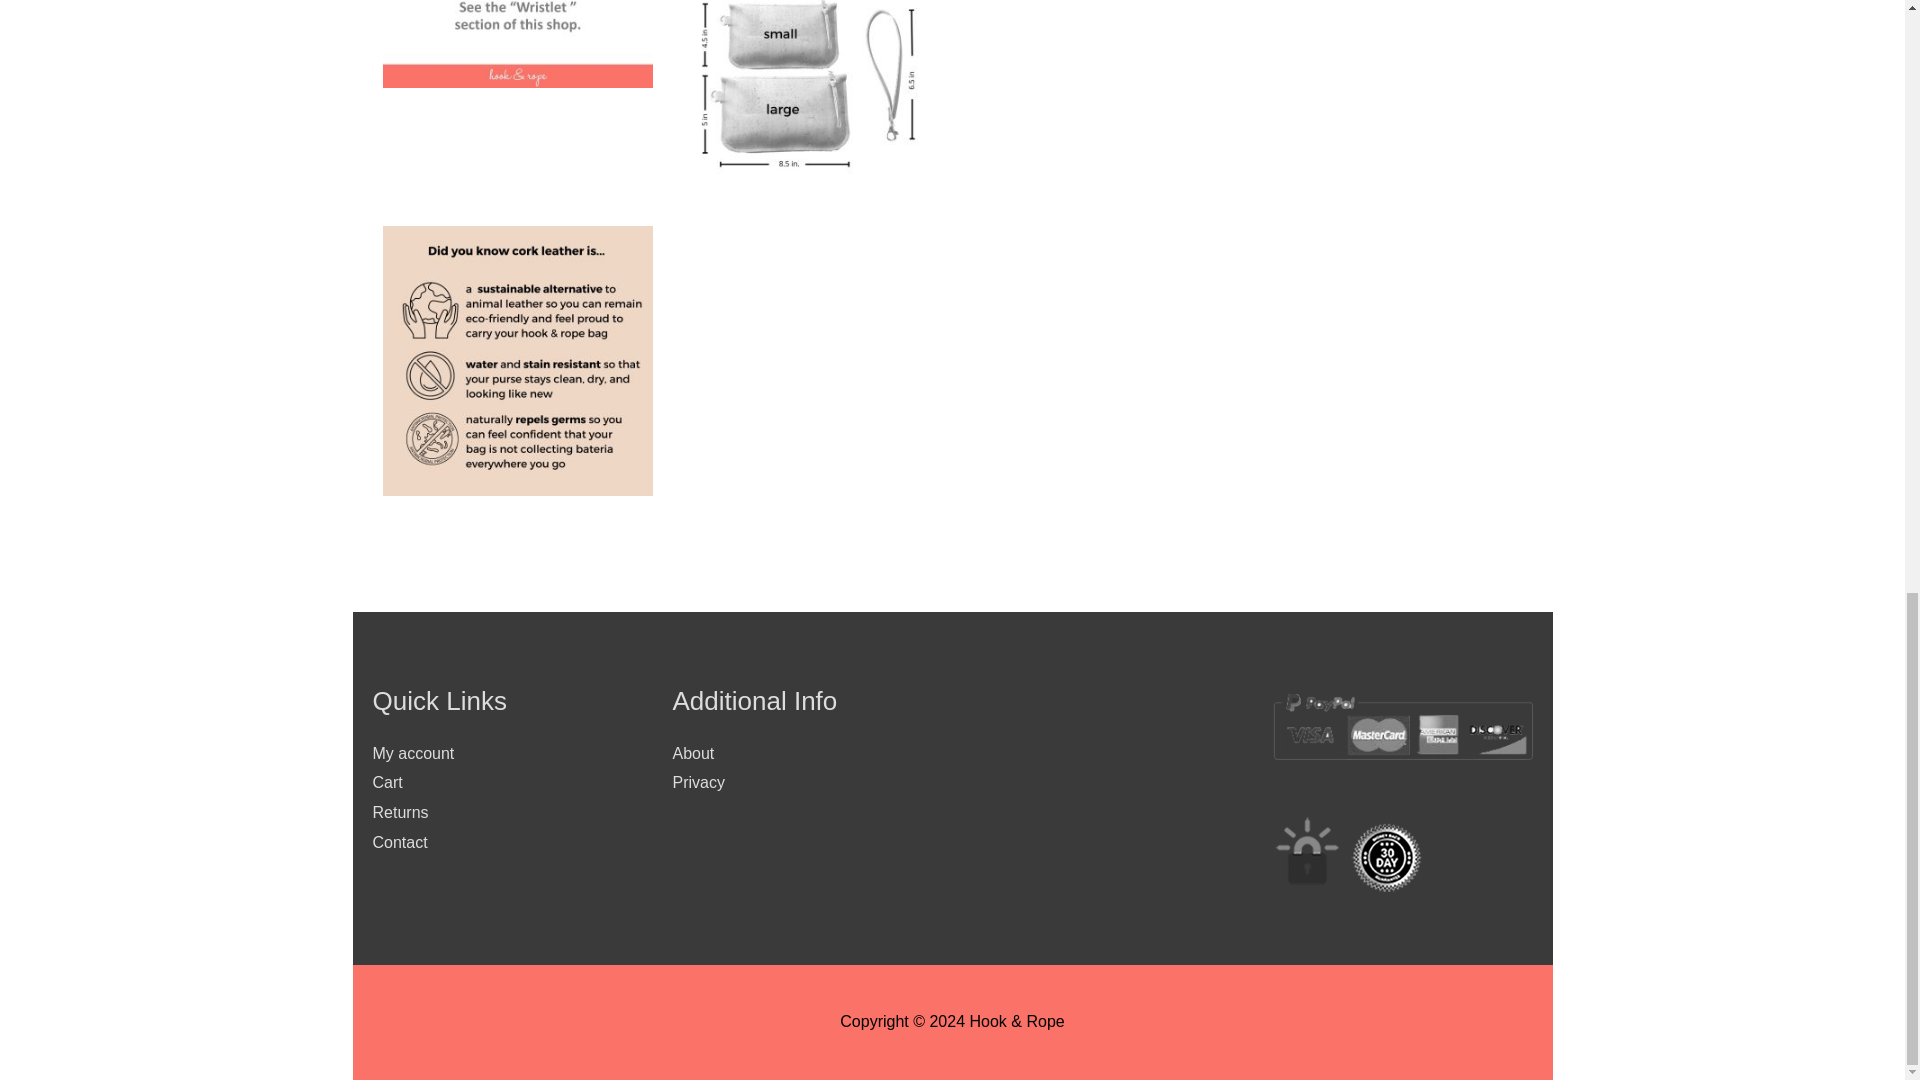 The image size is (1920, 1080). I want to click on Privacy, so click(698, 782).